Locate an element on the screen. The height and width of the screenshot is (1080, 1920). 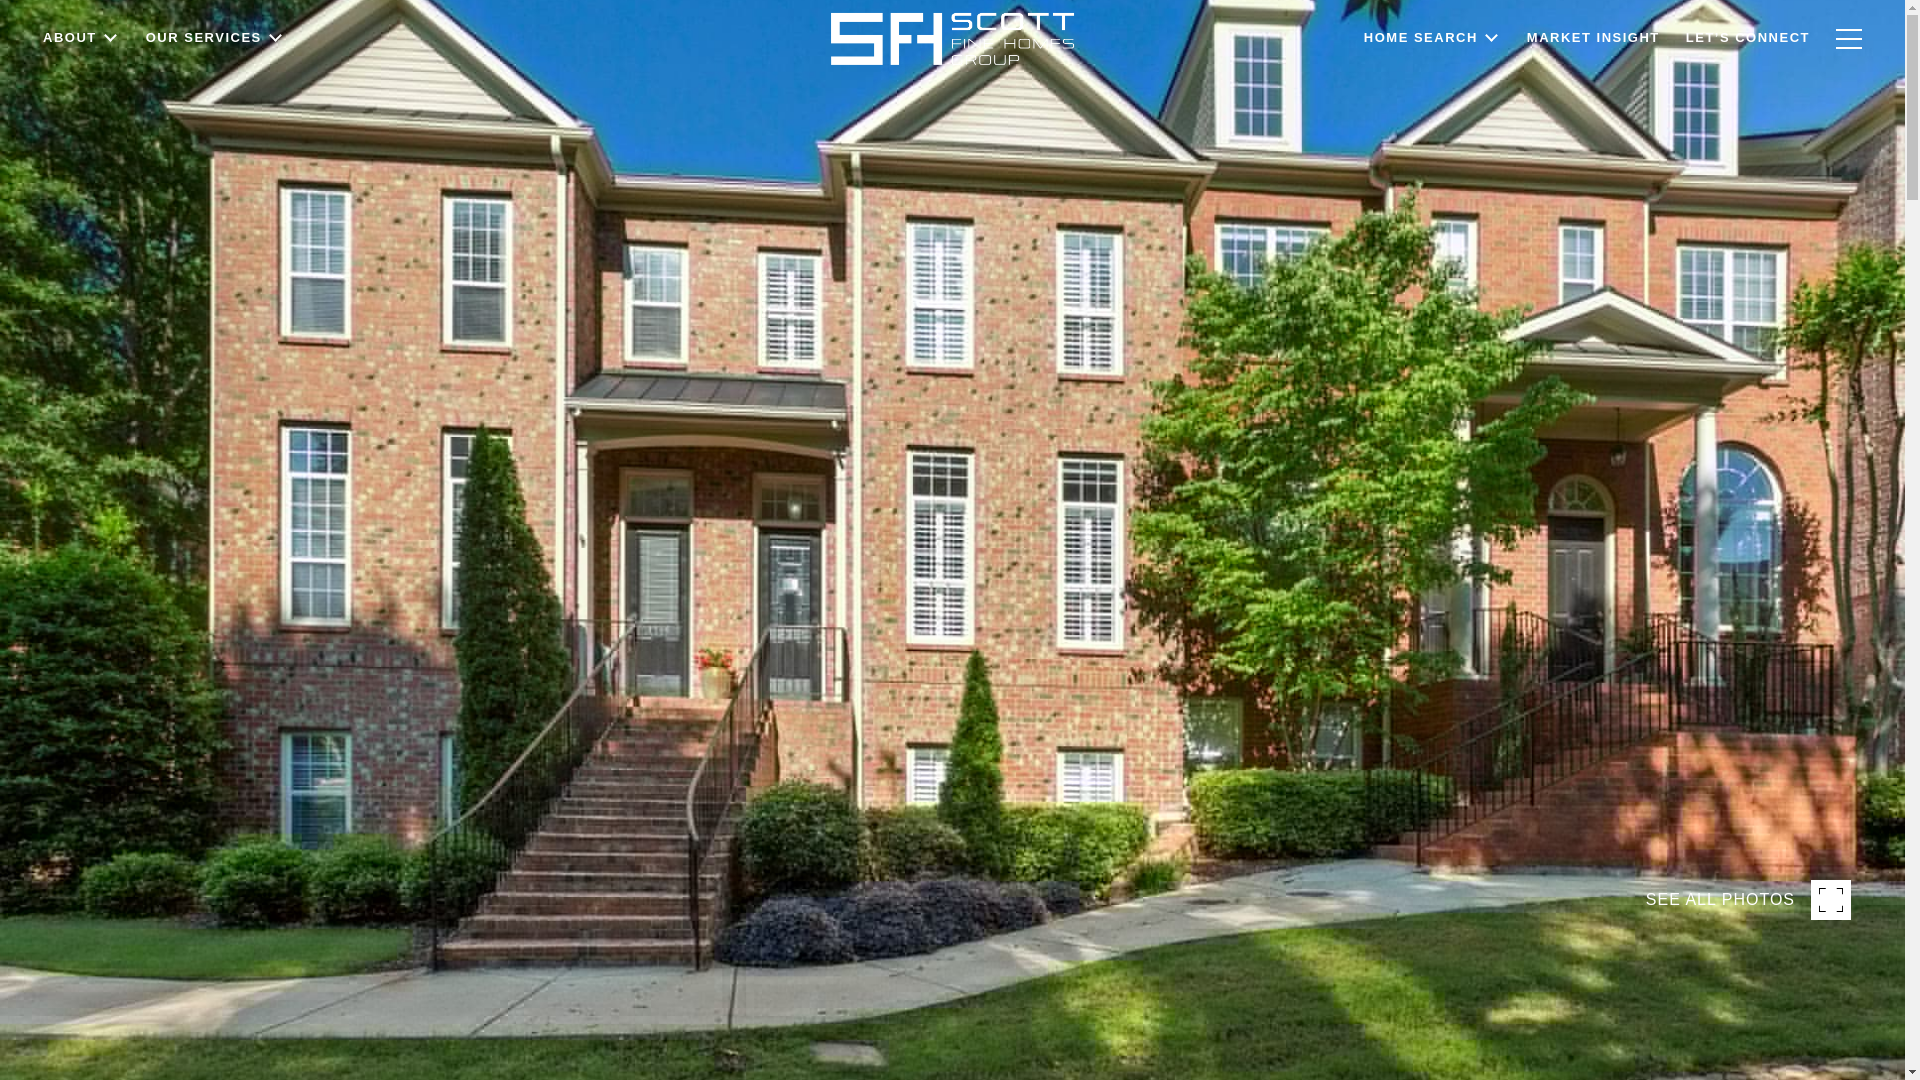
ABOUT is located at coordinates (81, 88).